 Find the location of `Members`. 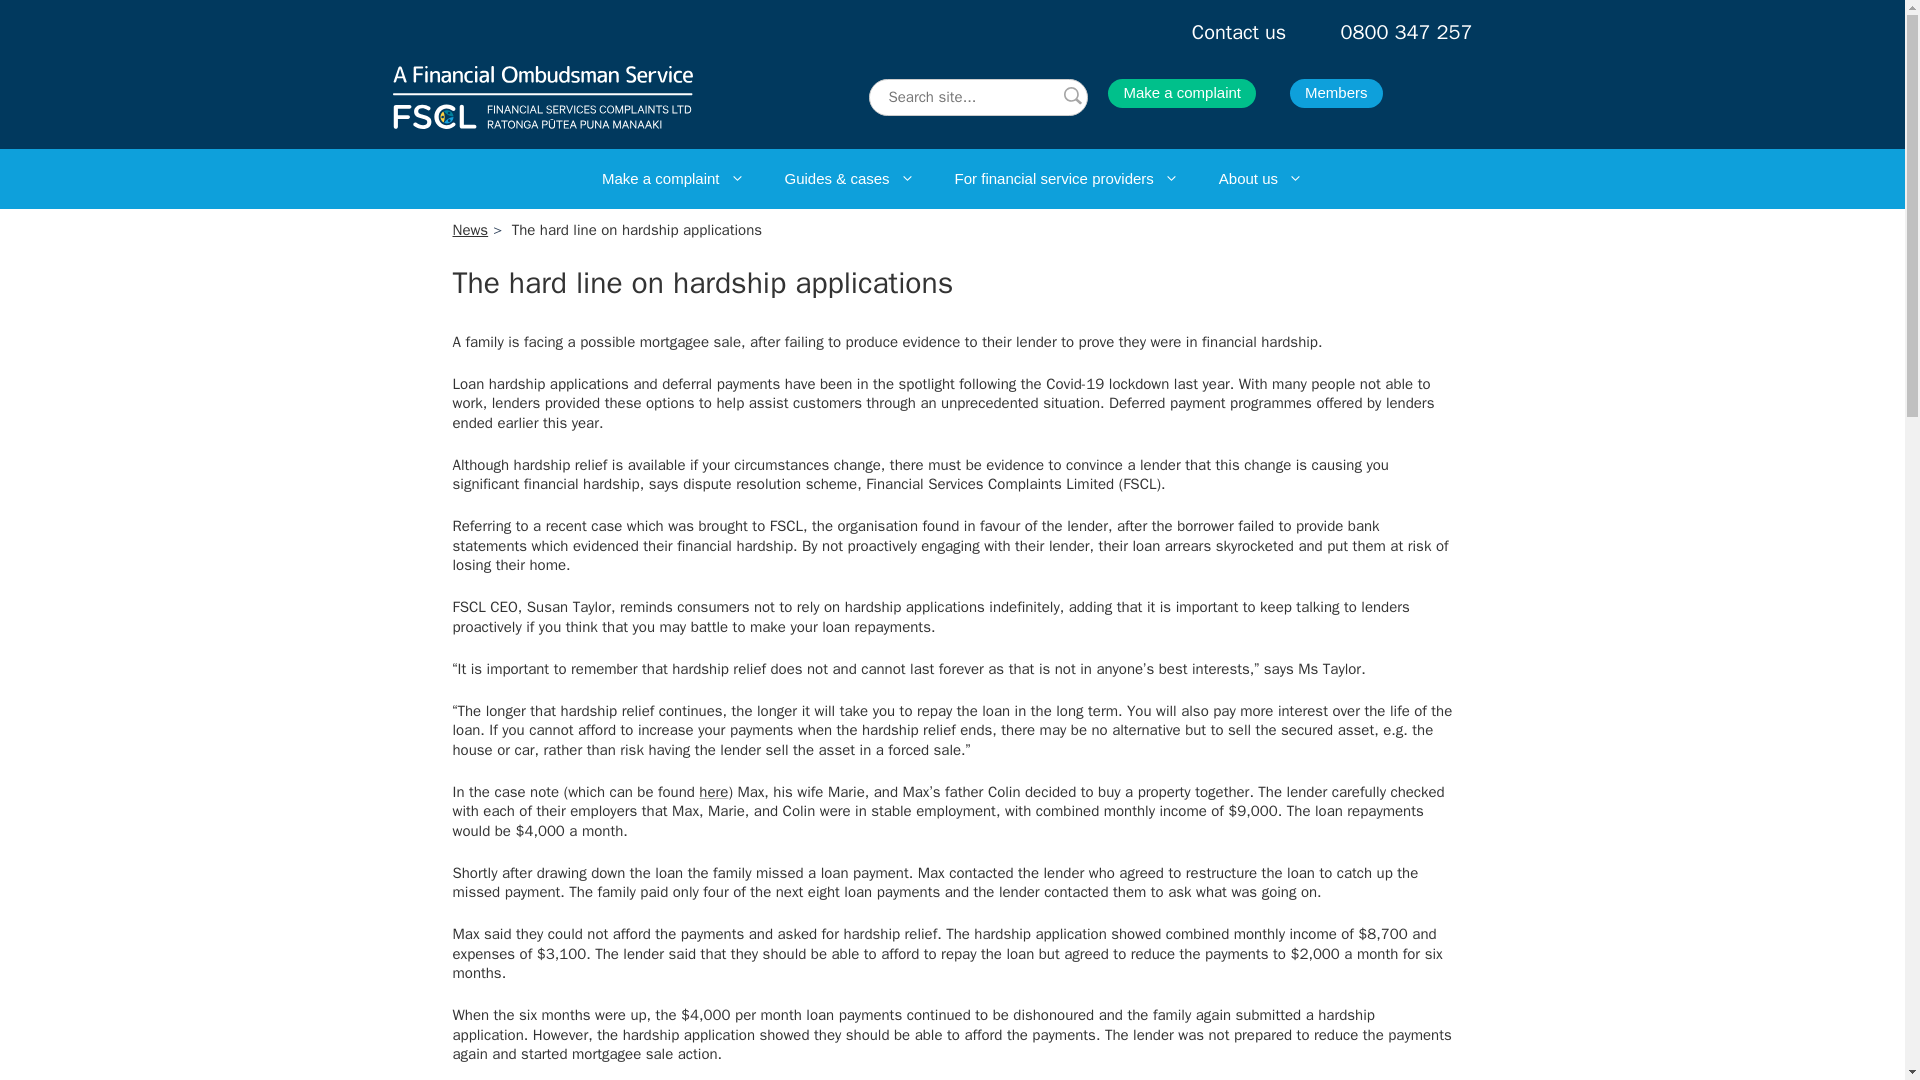

Members is located at coordinates (1336, 93).